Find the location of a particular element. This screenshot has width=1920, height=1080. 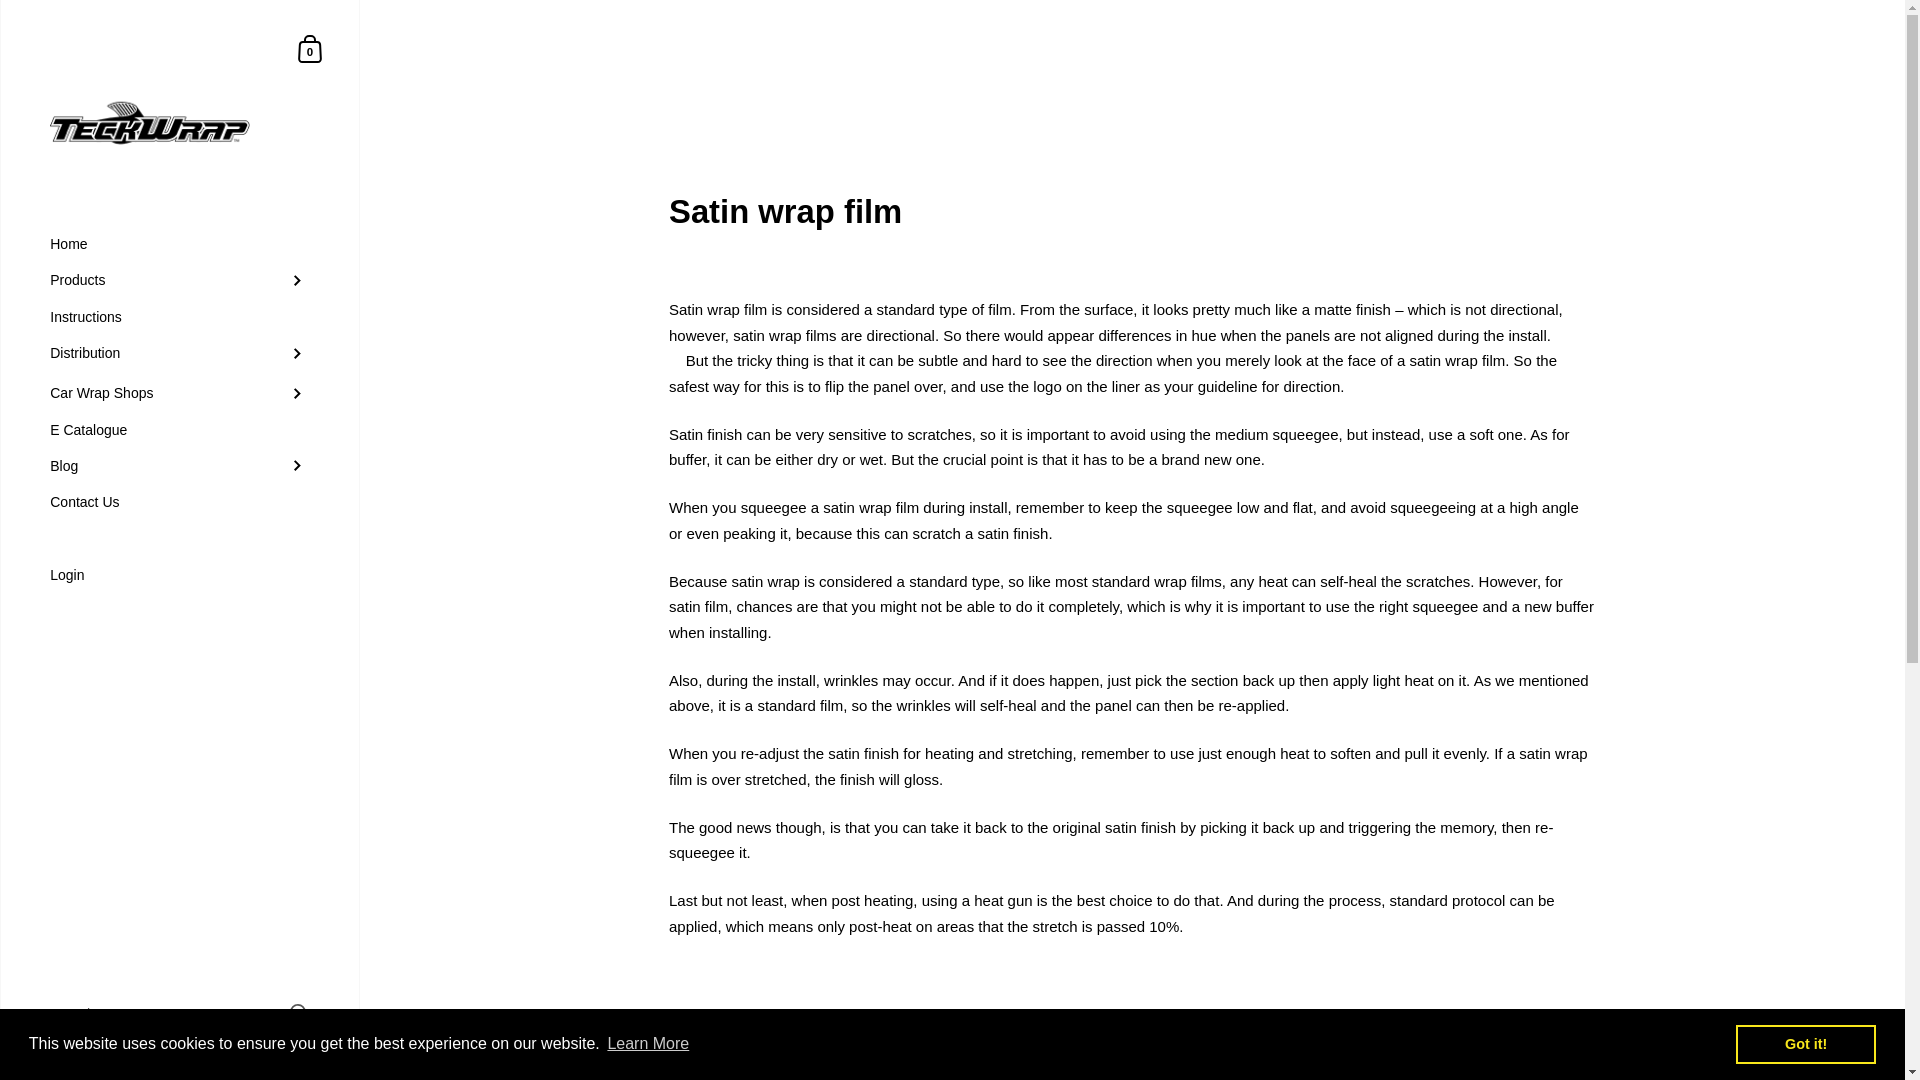

Learn More is located at coordinates (648, 1044).